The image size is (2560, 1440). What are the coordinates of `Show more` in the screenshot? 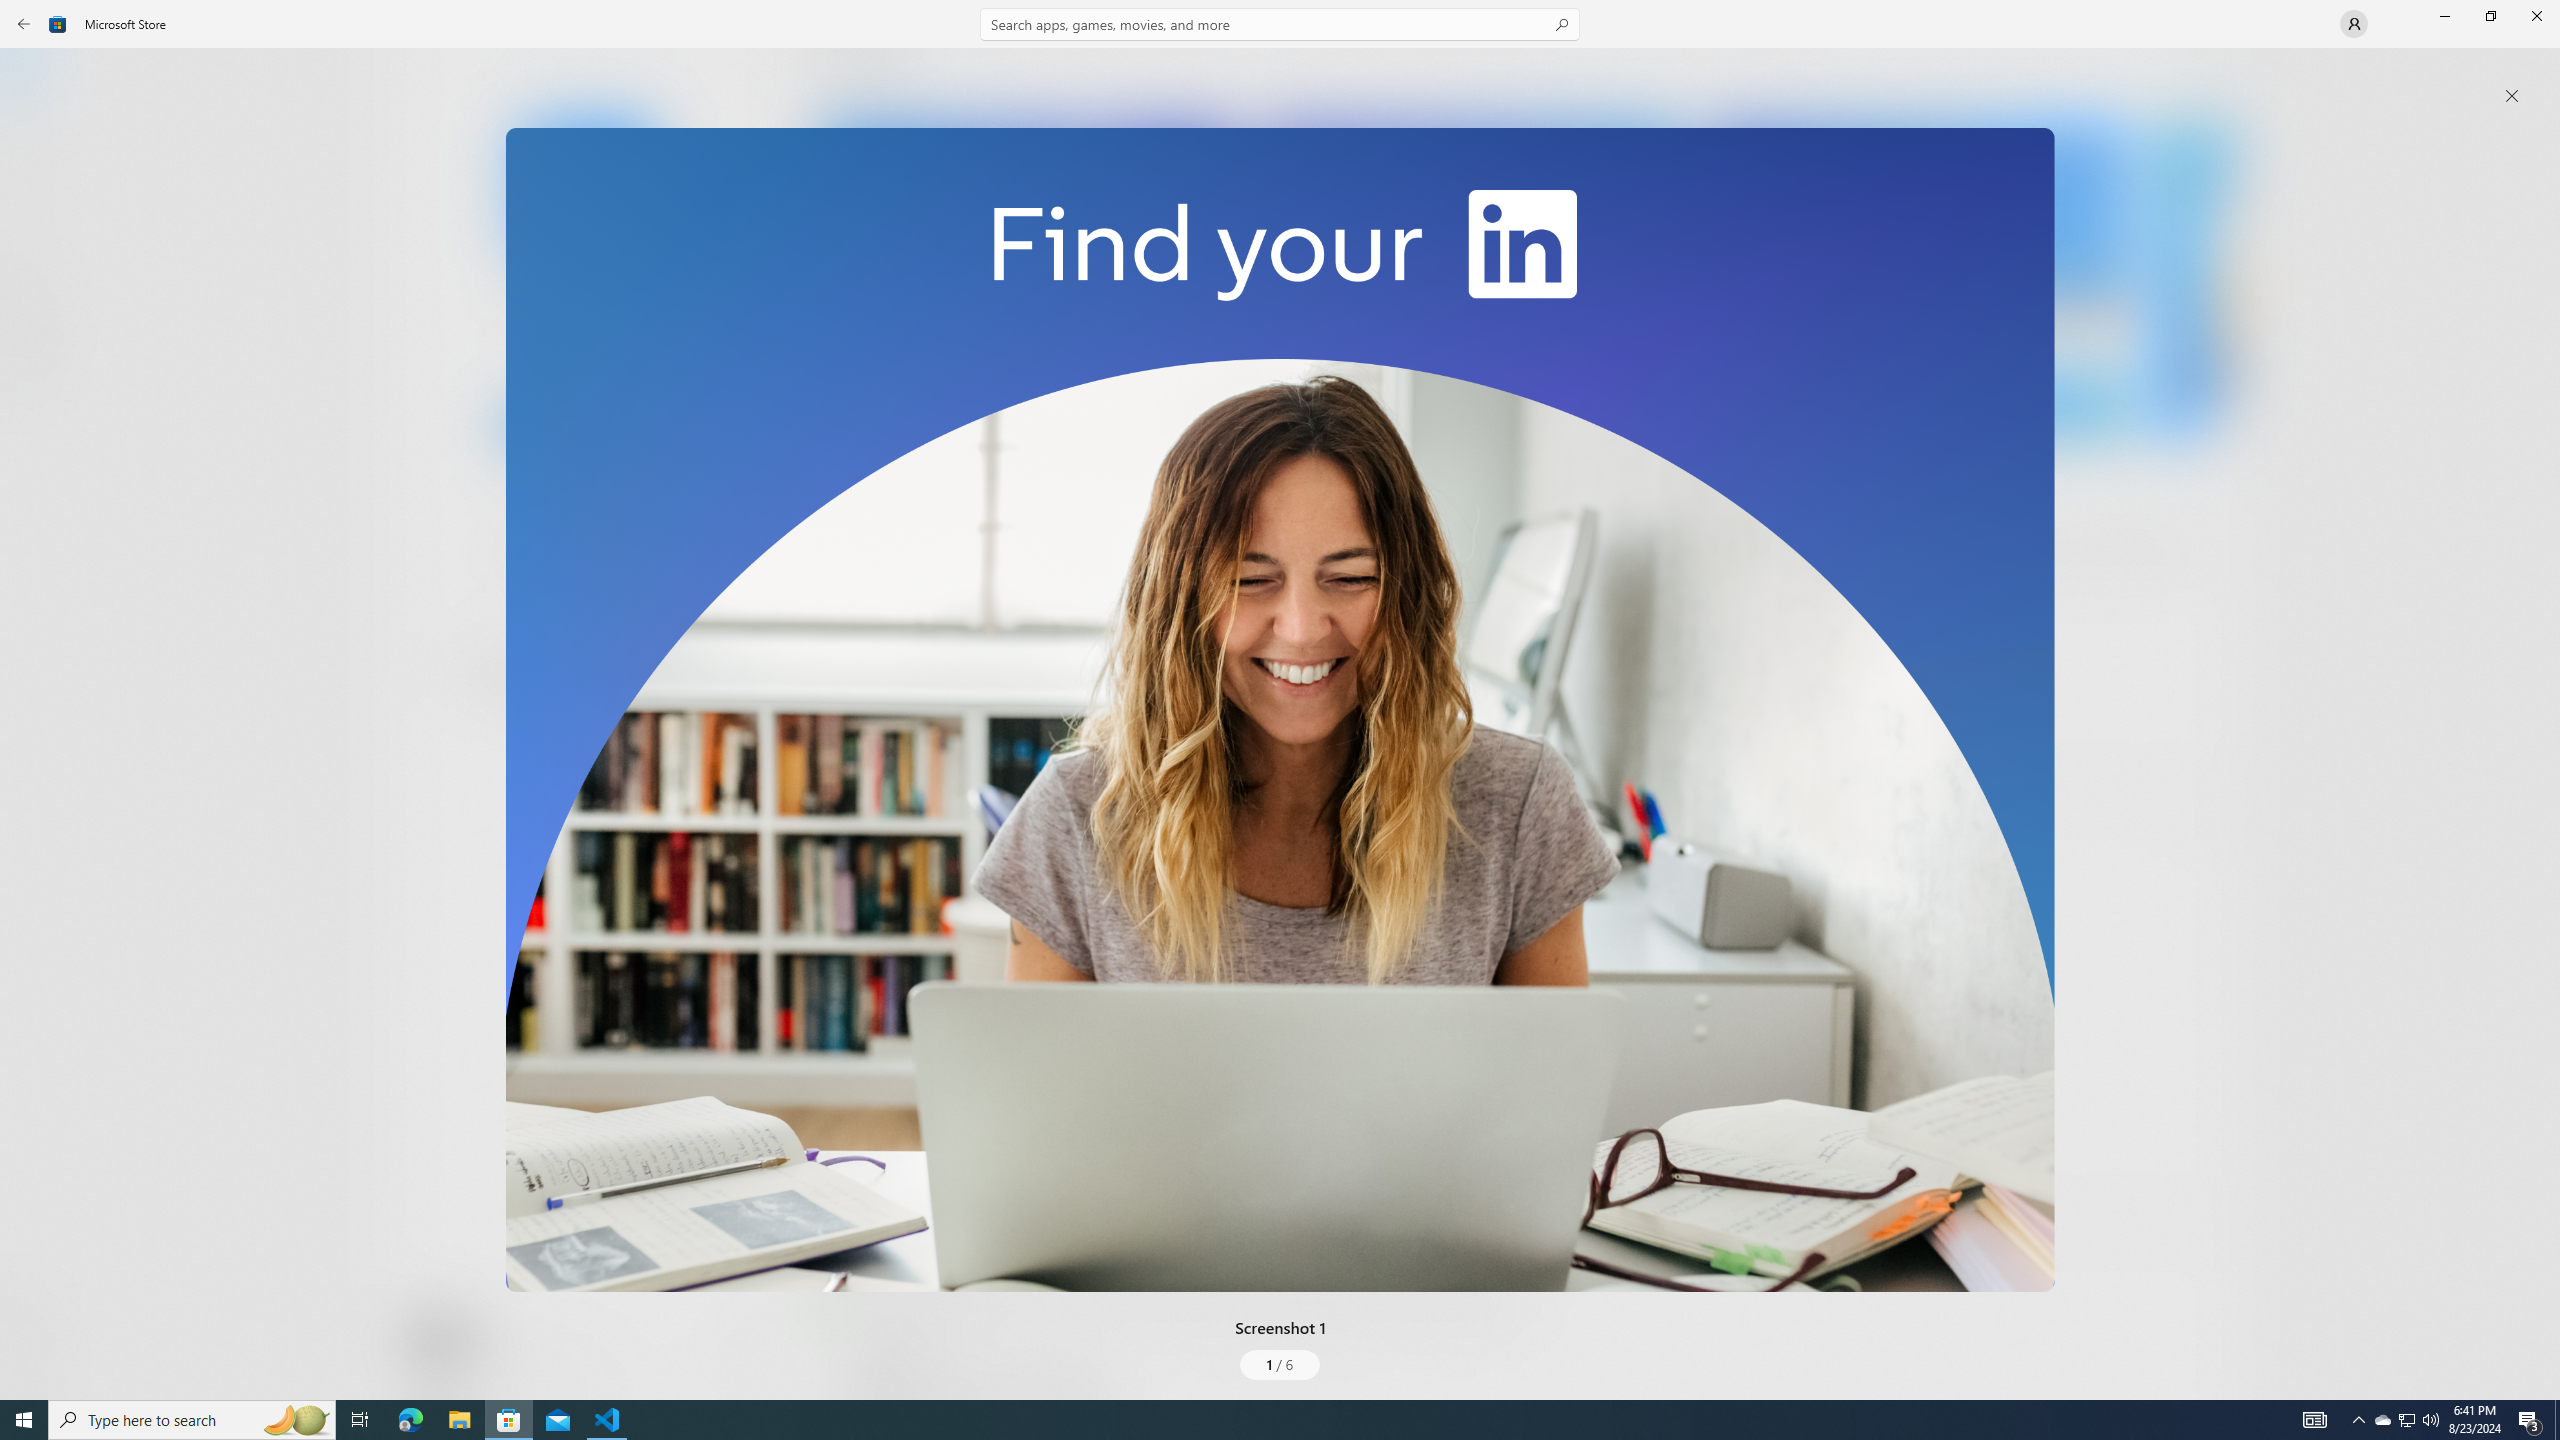 It's located at (854, 750).